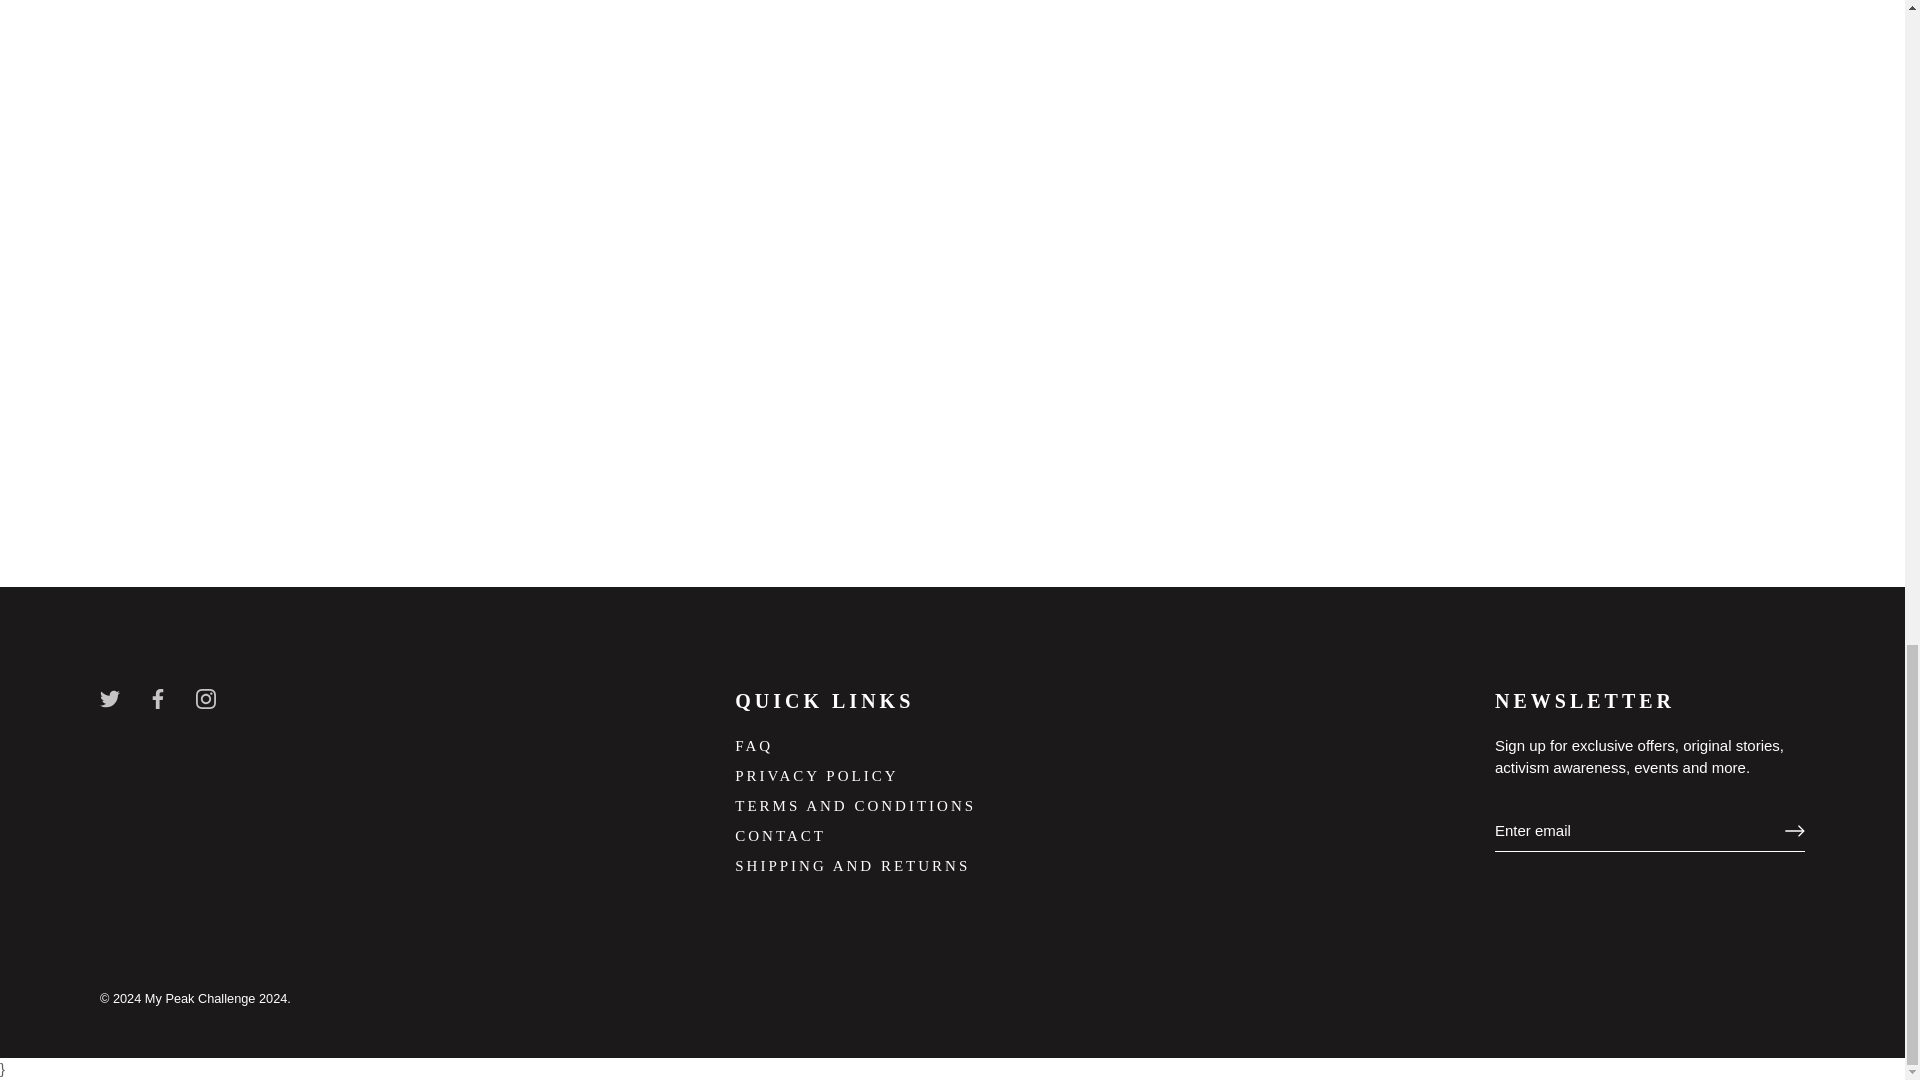 Image resolution: width=1920 pixels, height=1080 pixels. Describe the element at coordinates (109, 698) in the screenshot. I see `Twitter` at that location.